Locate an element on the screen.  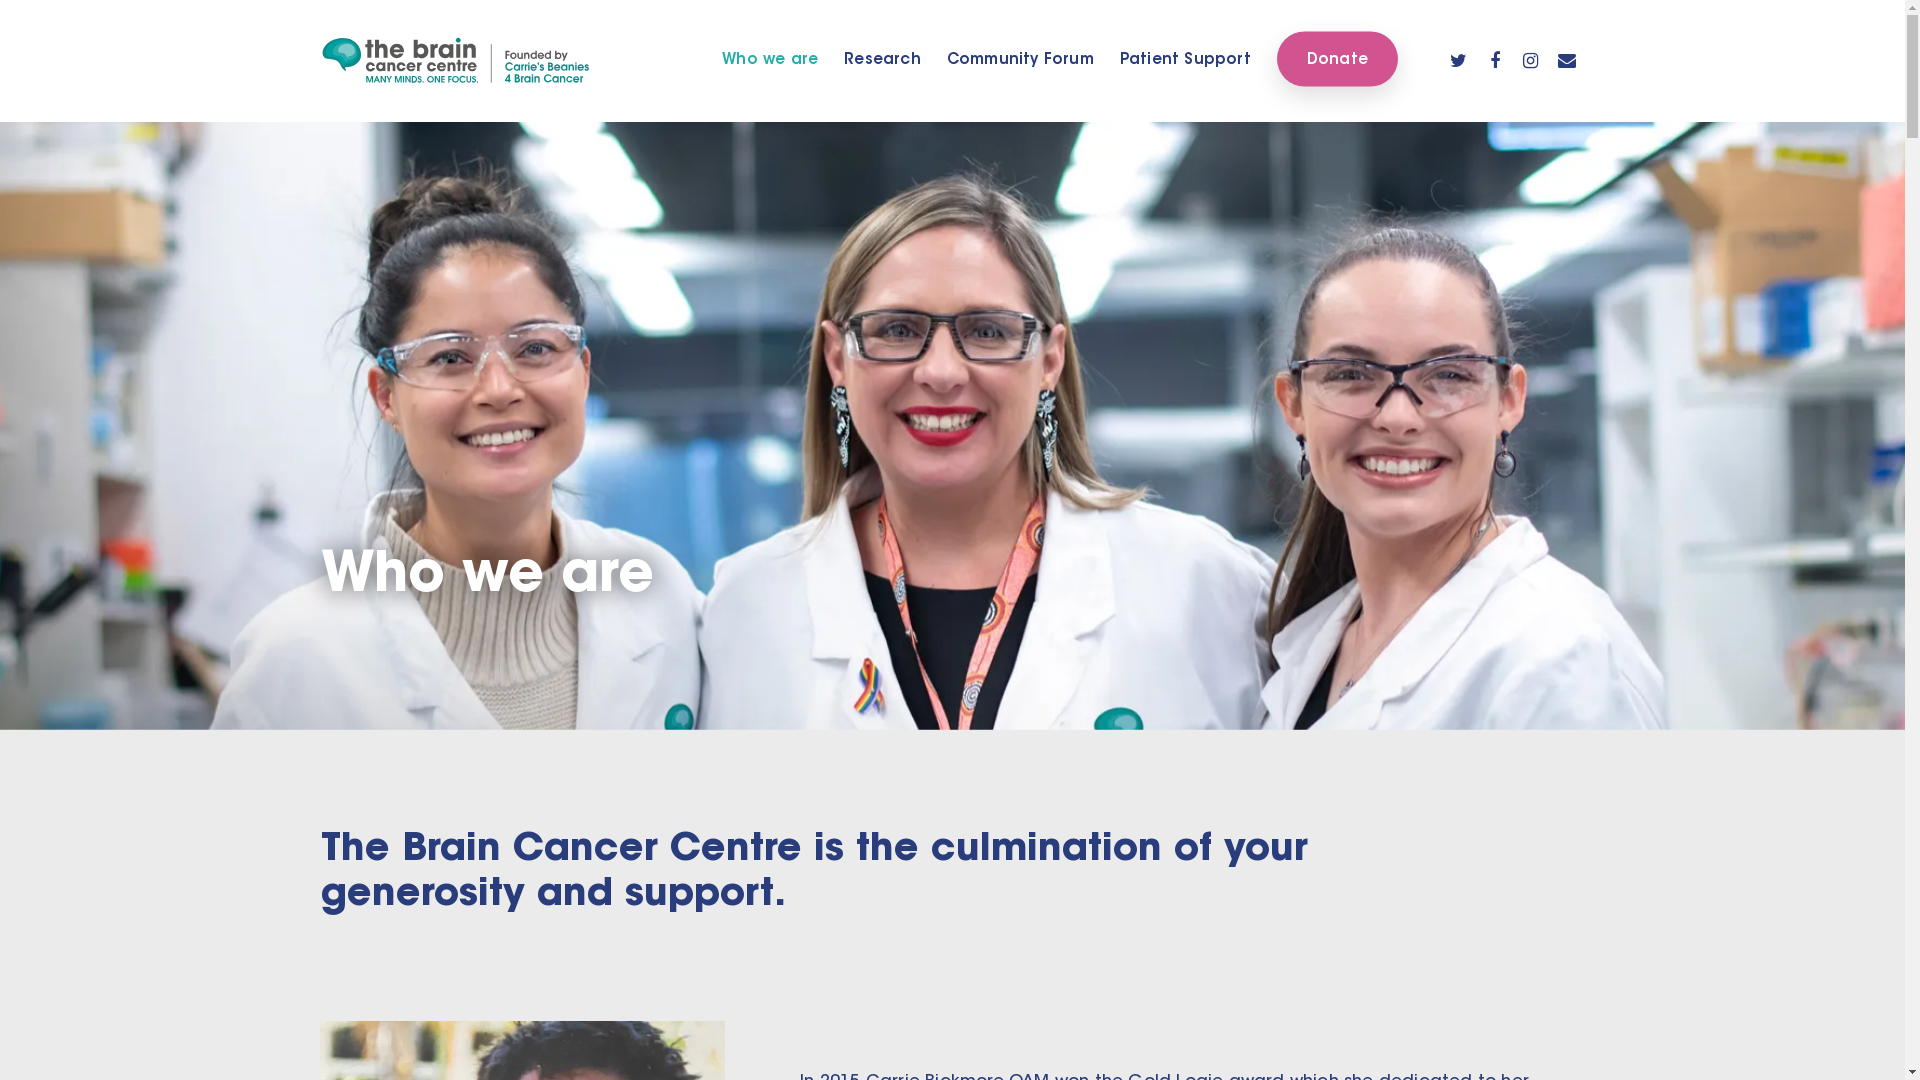
email is located at coordinates (1567, 60).